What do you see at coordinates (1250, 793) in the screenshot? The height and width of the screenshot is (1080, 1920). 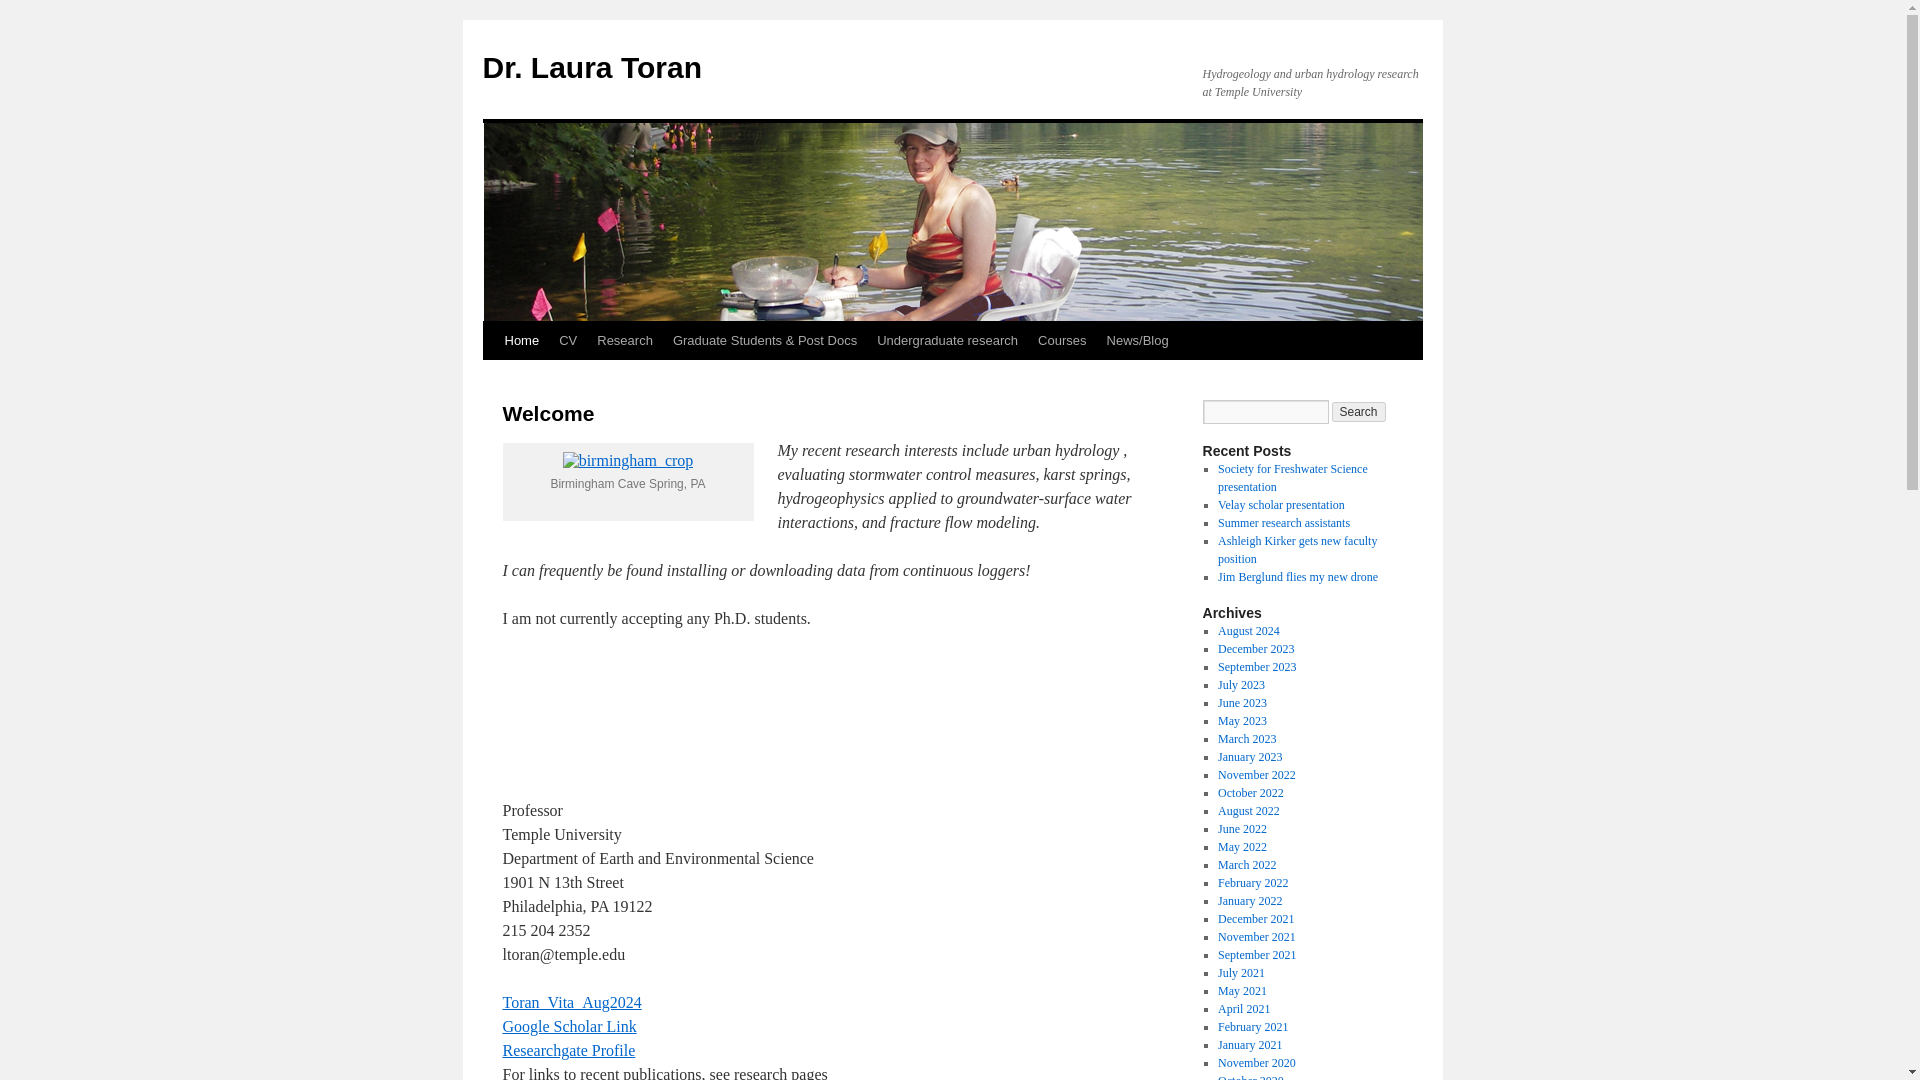 I see `October 2022` at bounding box center [1250, 793].